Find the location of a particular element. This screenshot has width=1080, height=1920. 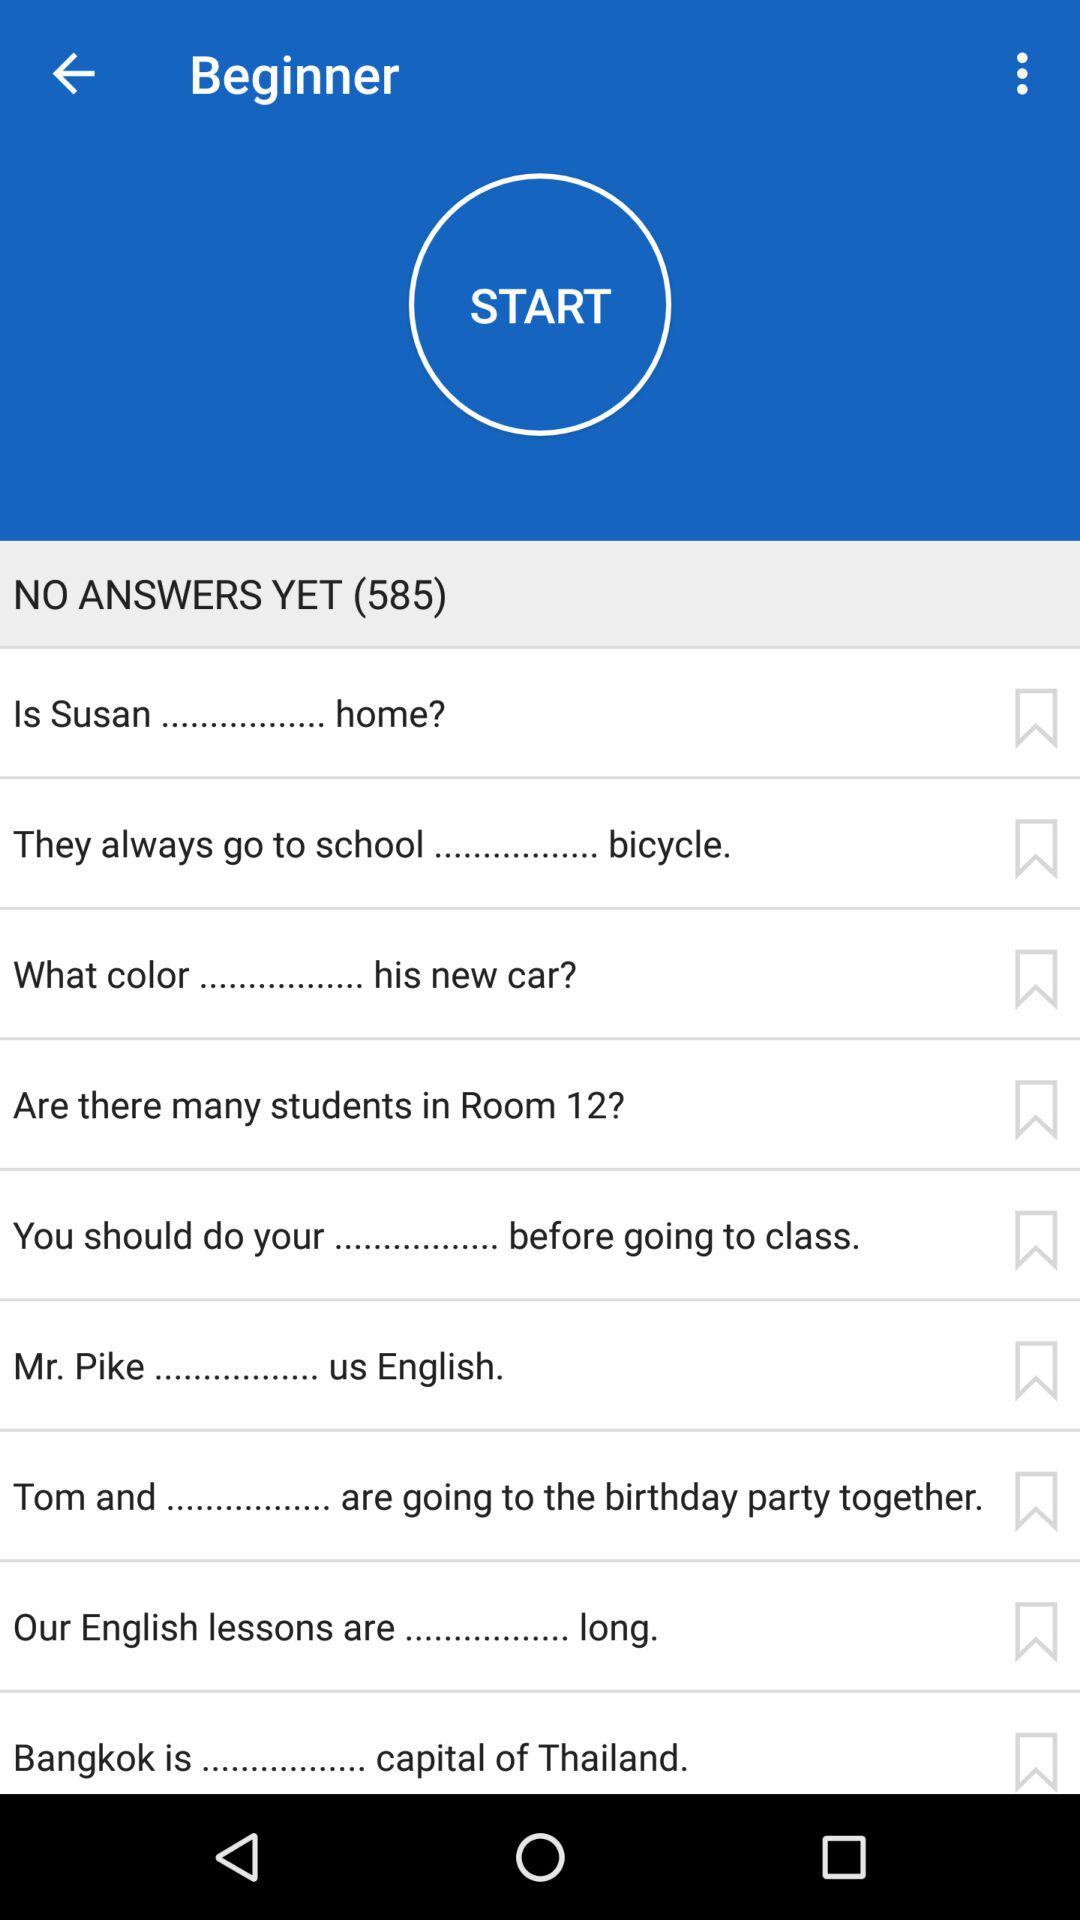

click last option is located at coordinates (1035, 1240).